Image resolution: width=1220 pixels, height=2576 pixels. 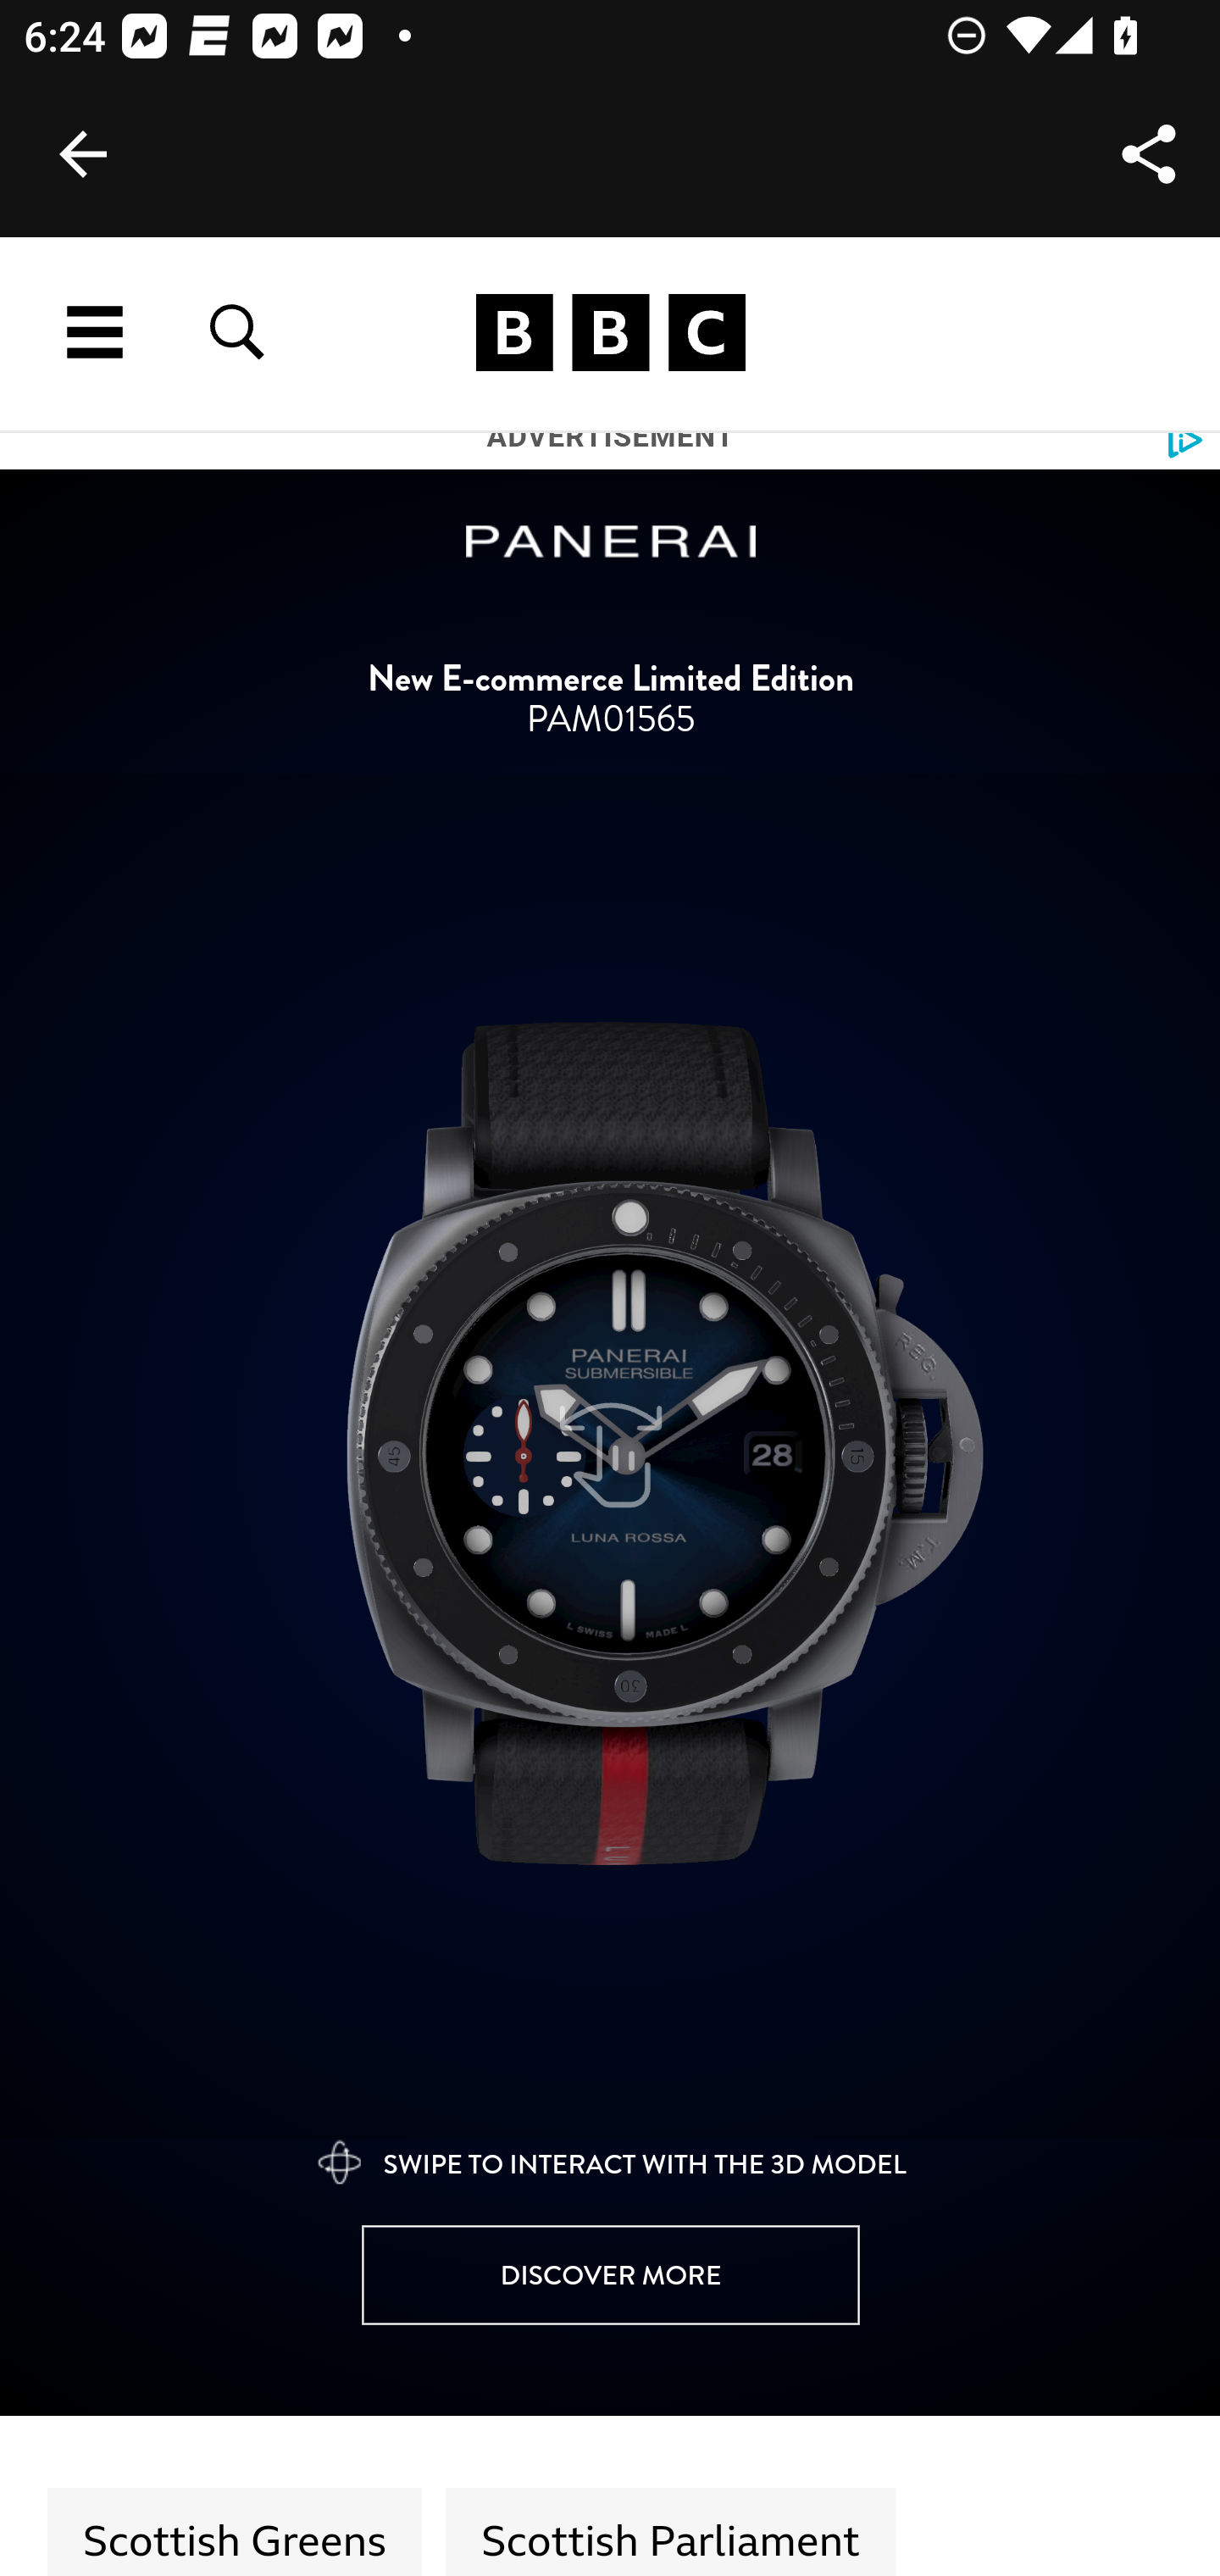 I want to click on Back, so click(x=83, y=154).